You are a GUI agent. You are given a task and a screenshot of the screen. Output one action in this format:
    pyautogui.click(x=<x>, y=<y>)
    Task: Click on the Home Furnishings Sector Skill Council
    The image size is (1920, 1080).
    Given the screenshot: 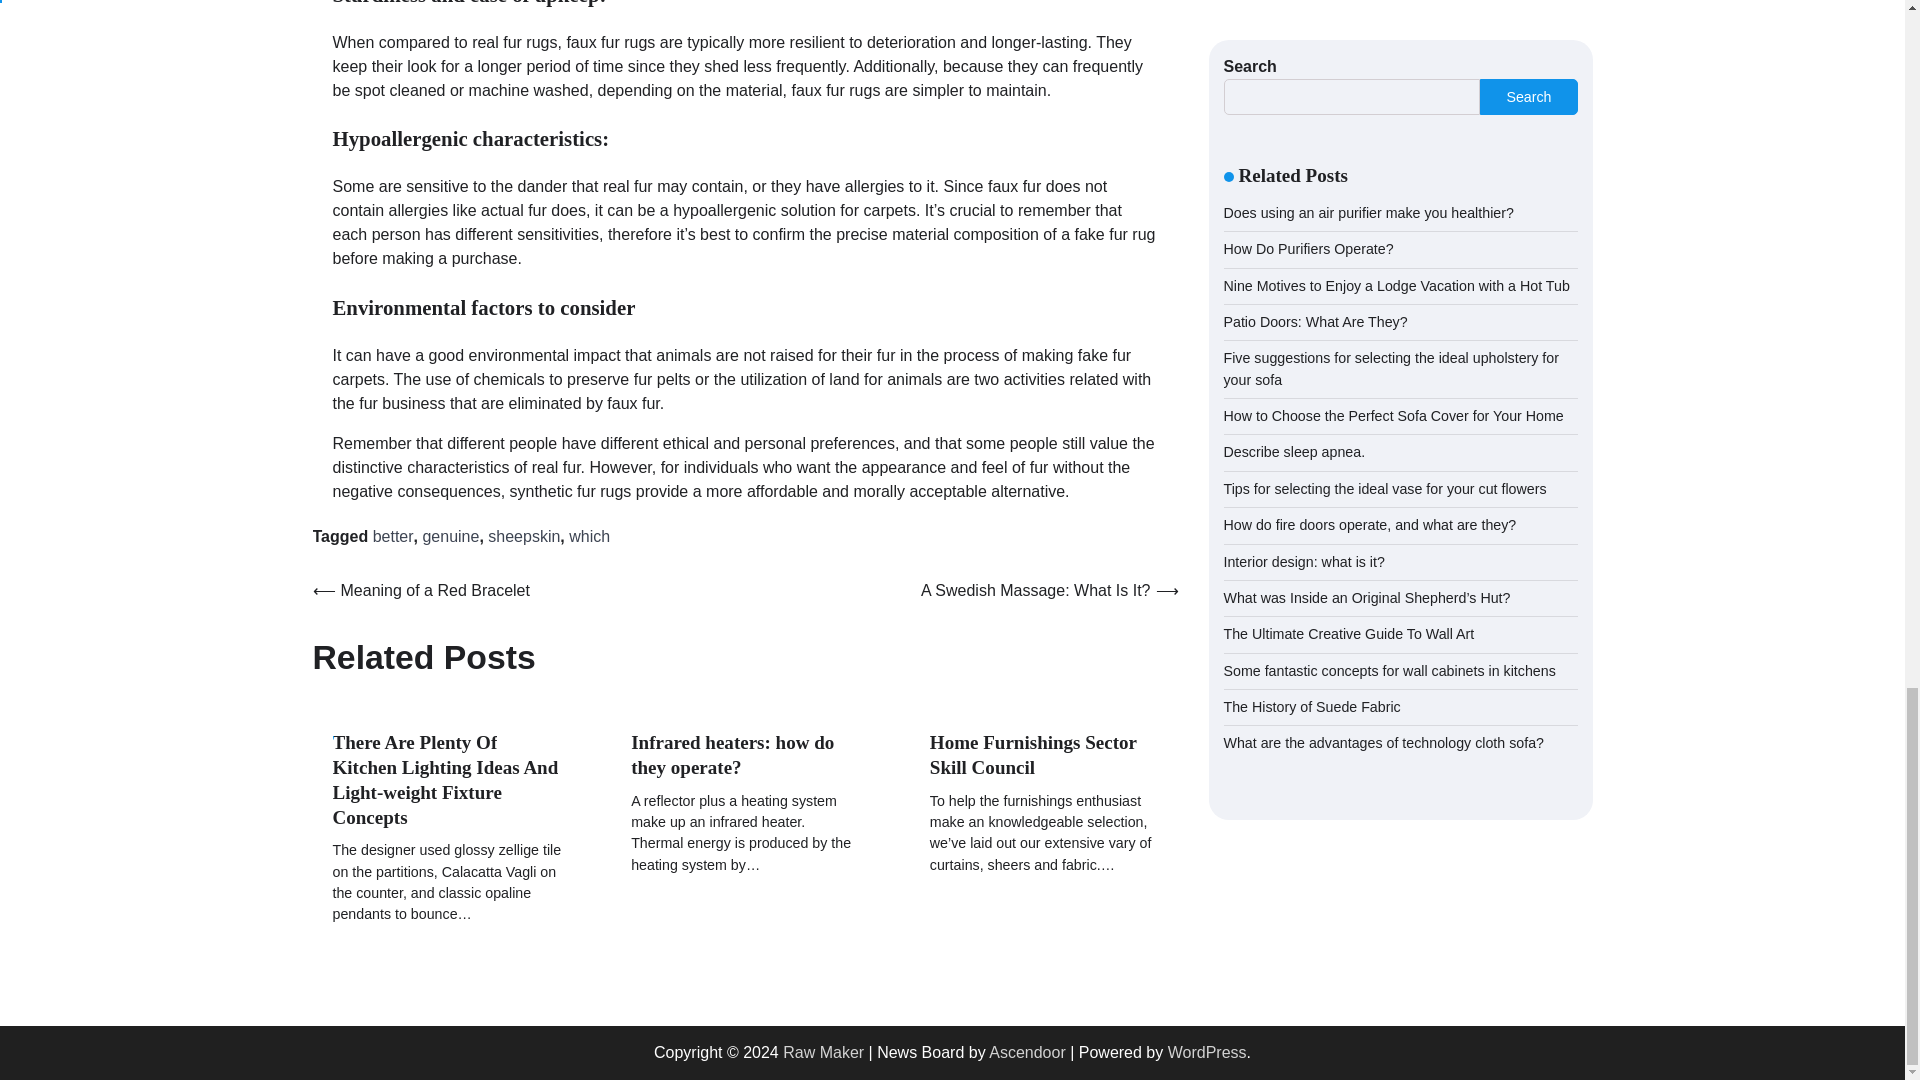 What is the action you would take?
    pyautogui.click(x=1032, y=754)
    